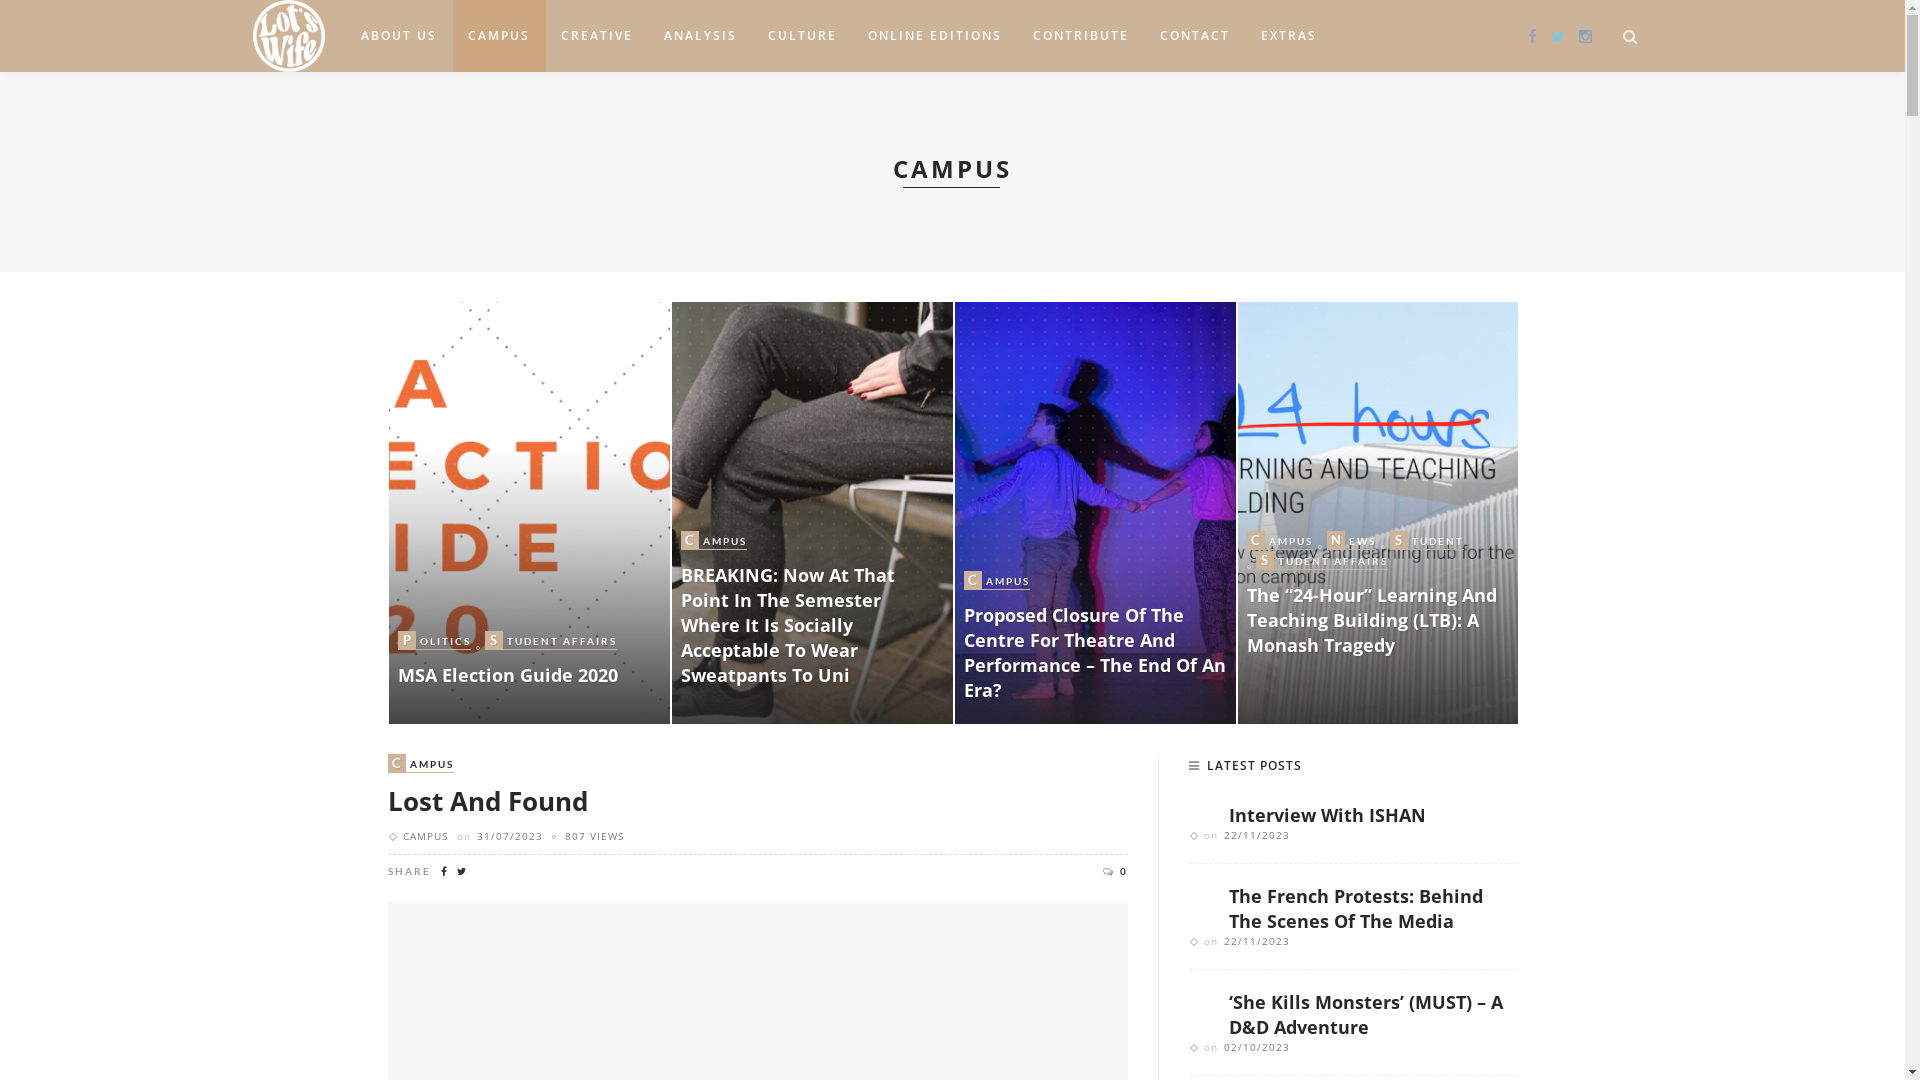  I want to click on Interview With ISHAN, so click(1326, 814).